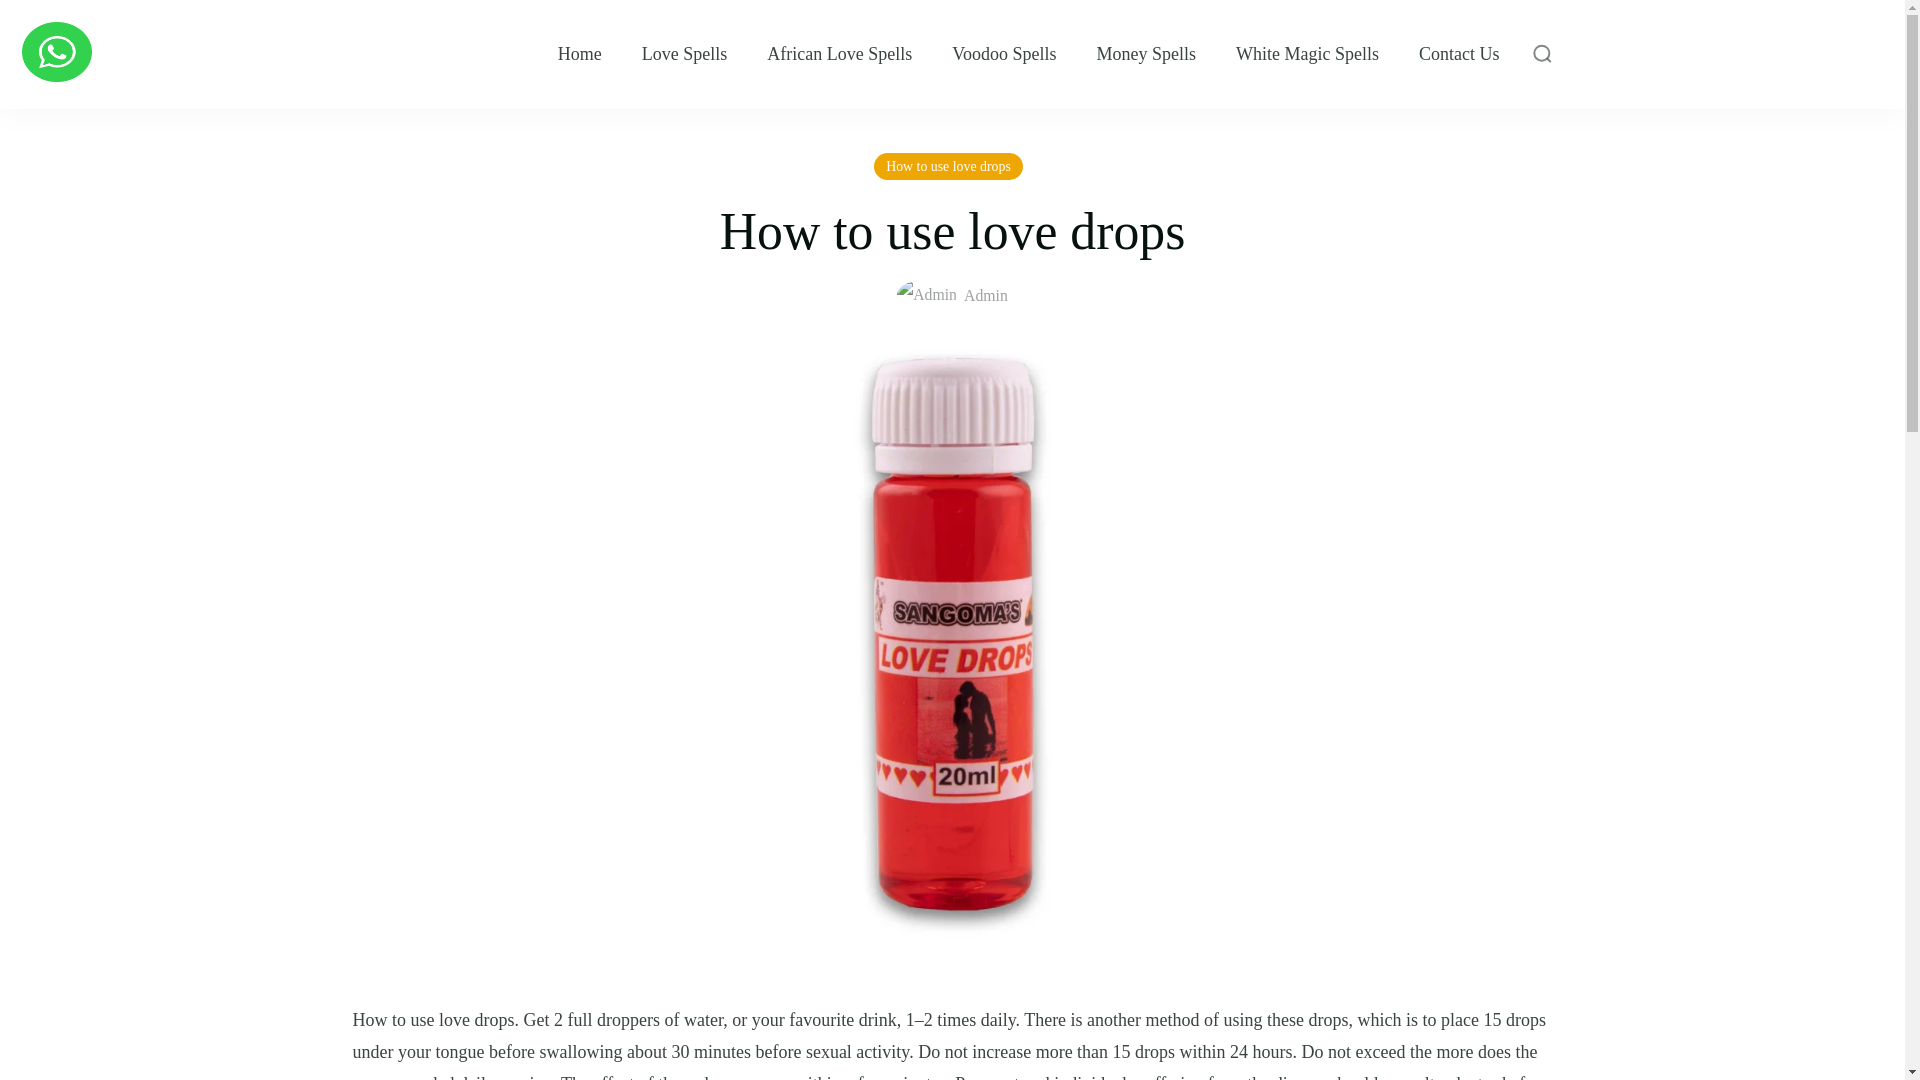 The width and height of the screenshot is (1920, 1080). I want to click on Contact Us, so click(1458, 54).